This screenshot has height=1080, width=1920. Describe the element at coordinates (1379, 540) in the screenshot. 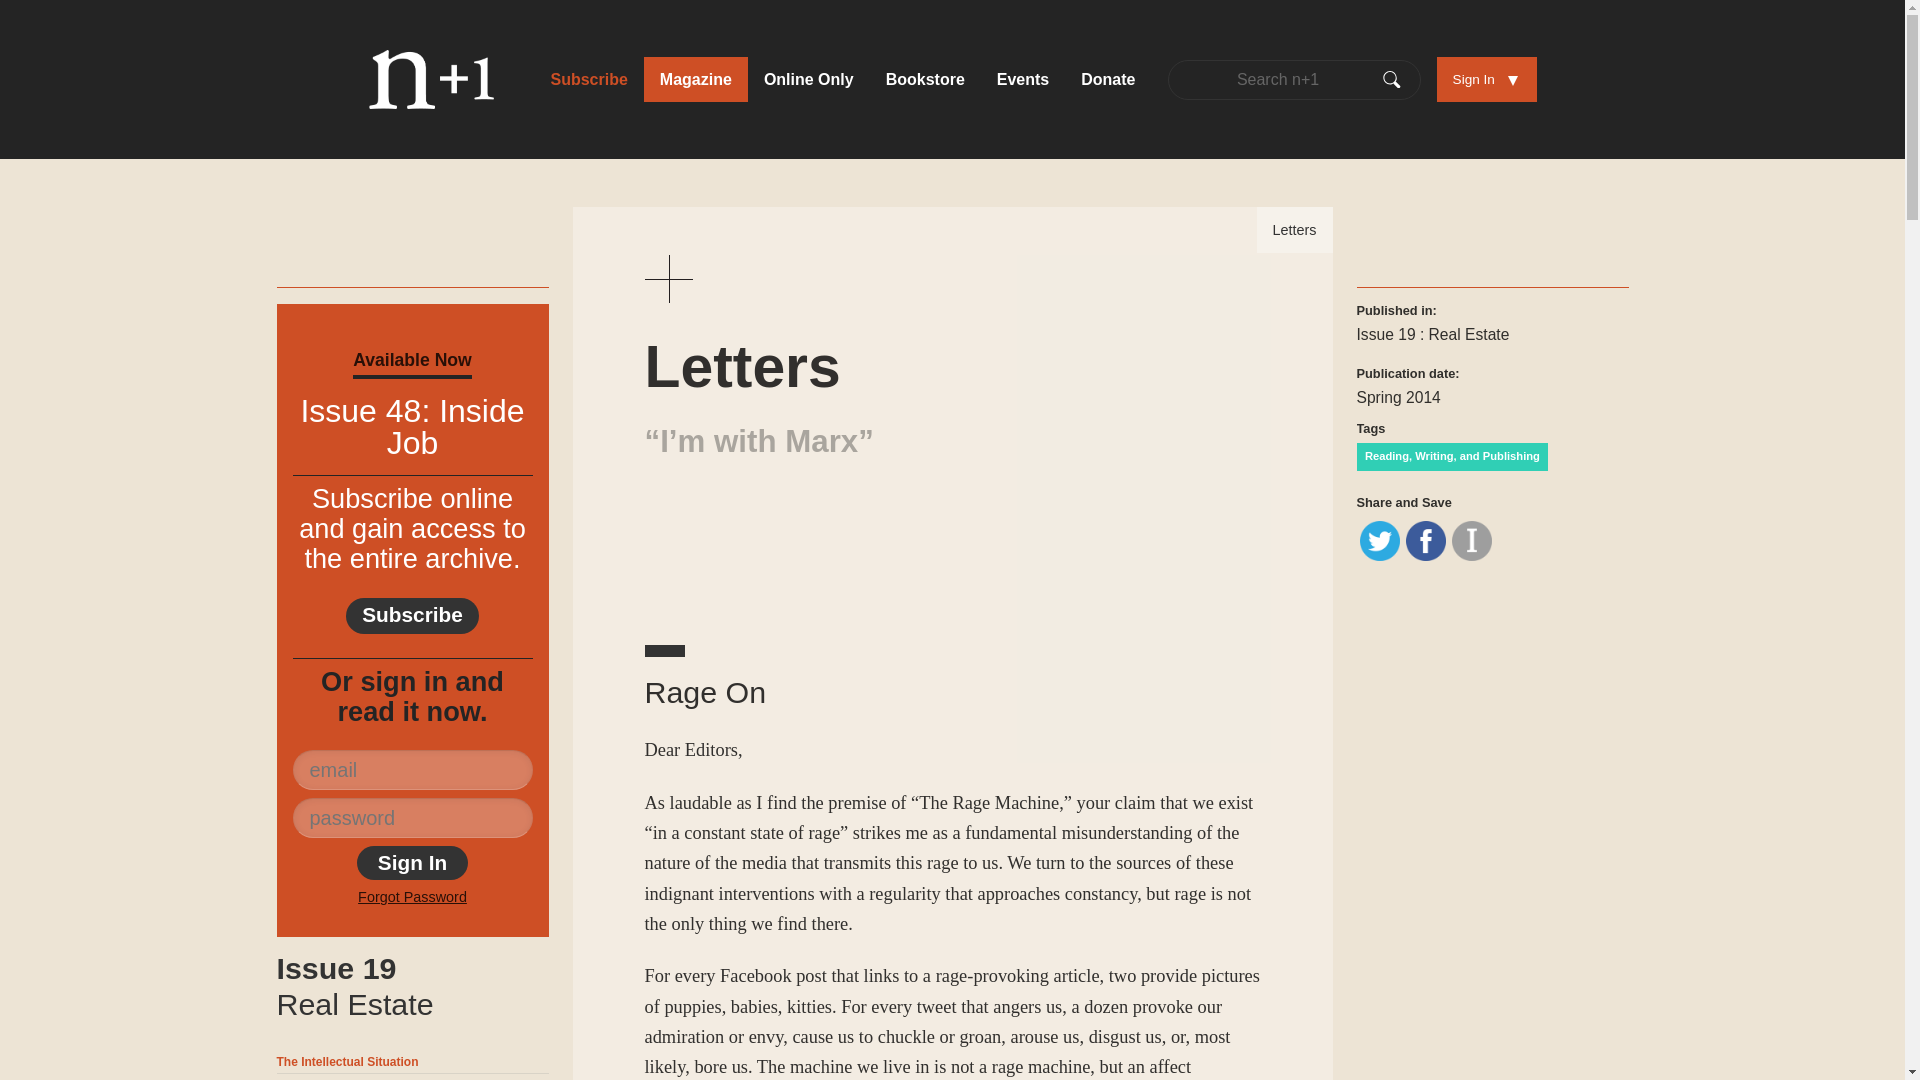

I see `Ukraine, Putin, and the West` at that location.